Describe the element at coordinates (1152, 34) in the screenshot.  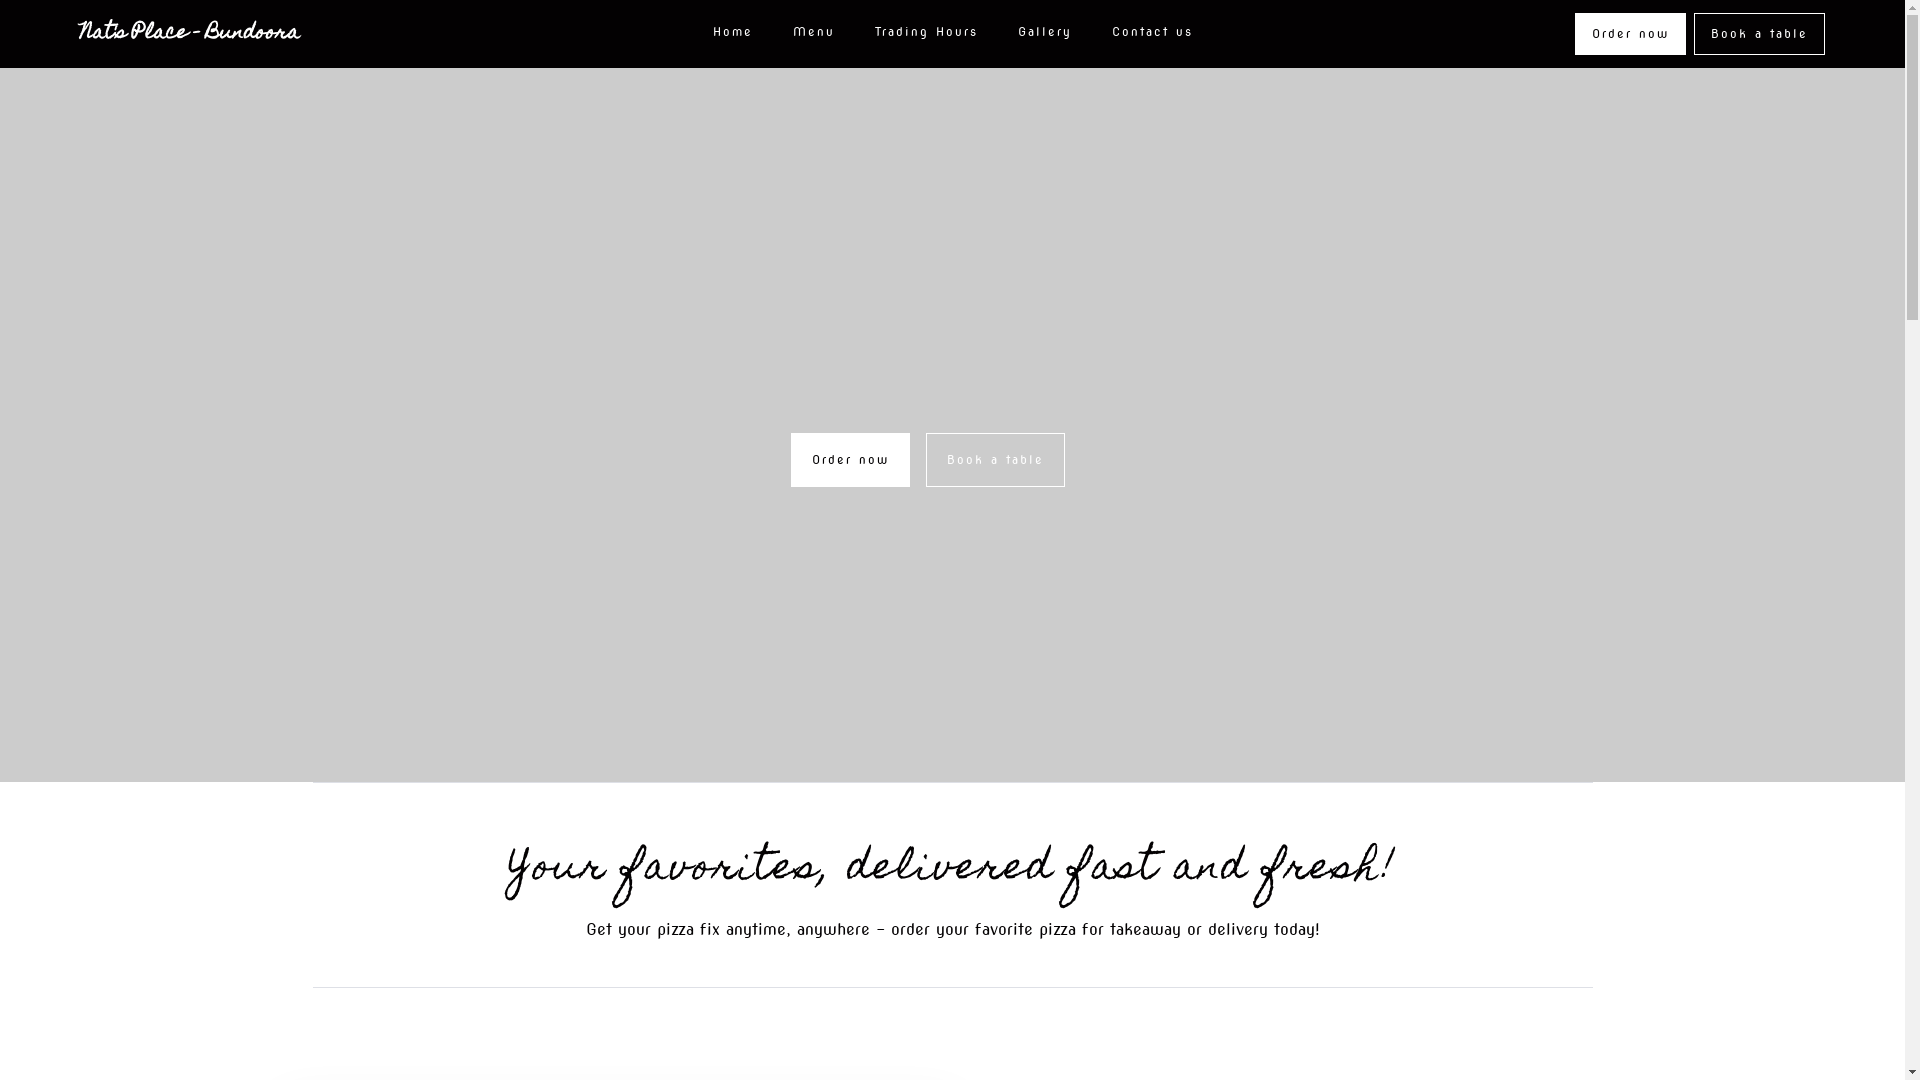
I see `Contact us` at that location.